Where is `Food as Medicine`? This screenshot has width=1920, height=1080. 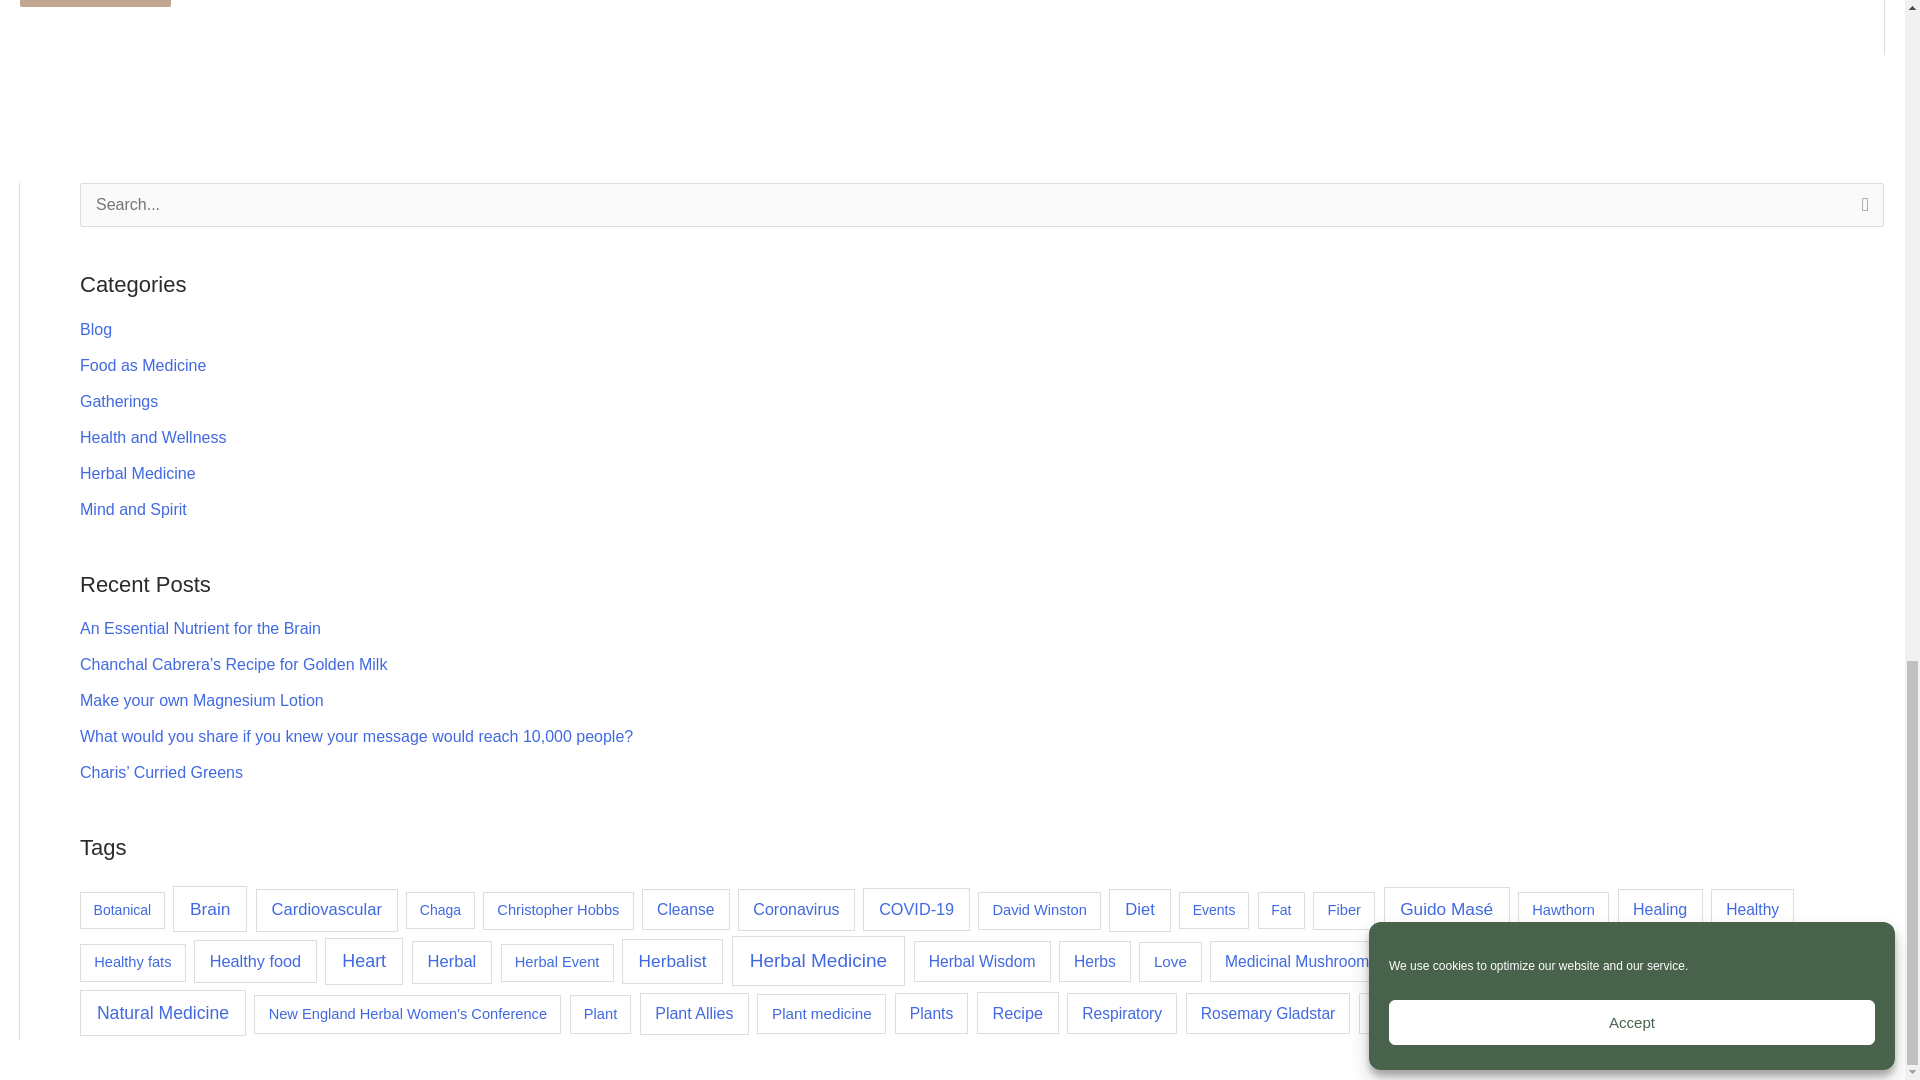
Food as Medicine is located at coordinates (142, 365).